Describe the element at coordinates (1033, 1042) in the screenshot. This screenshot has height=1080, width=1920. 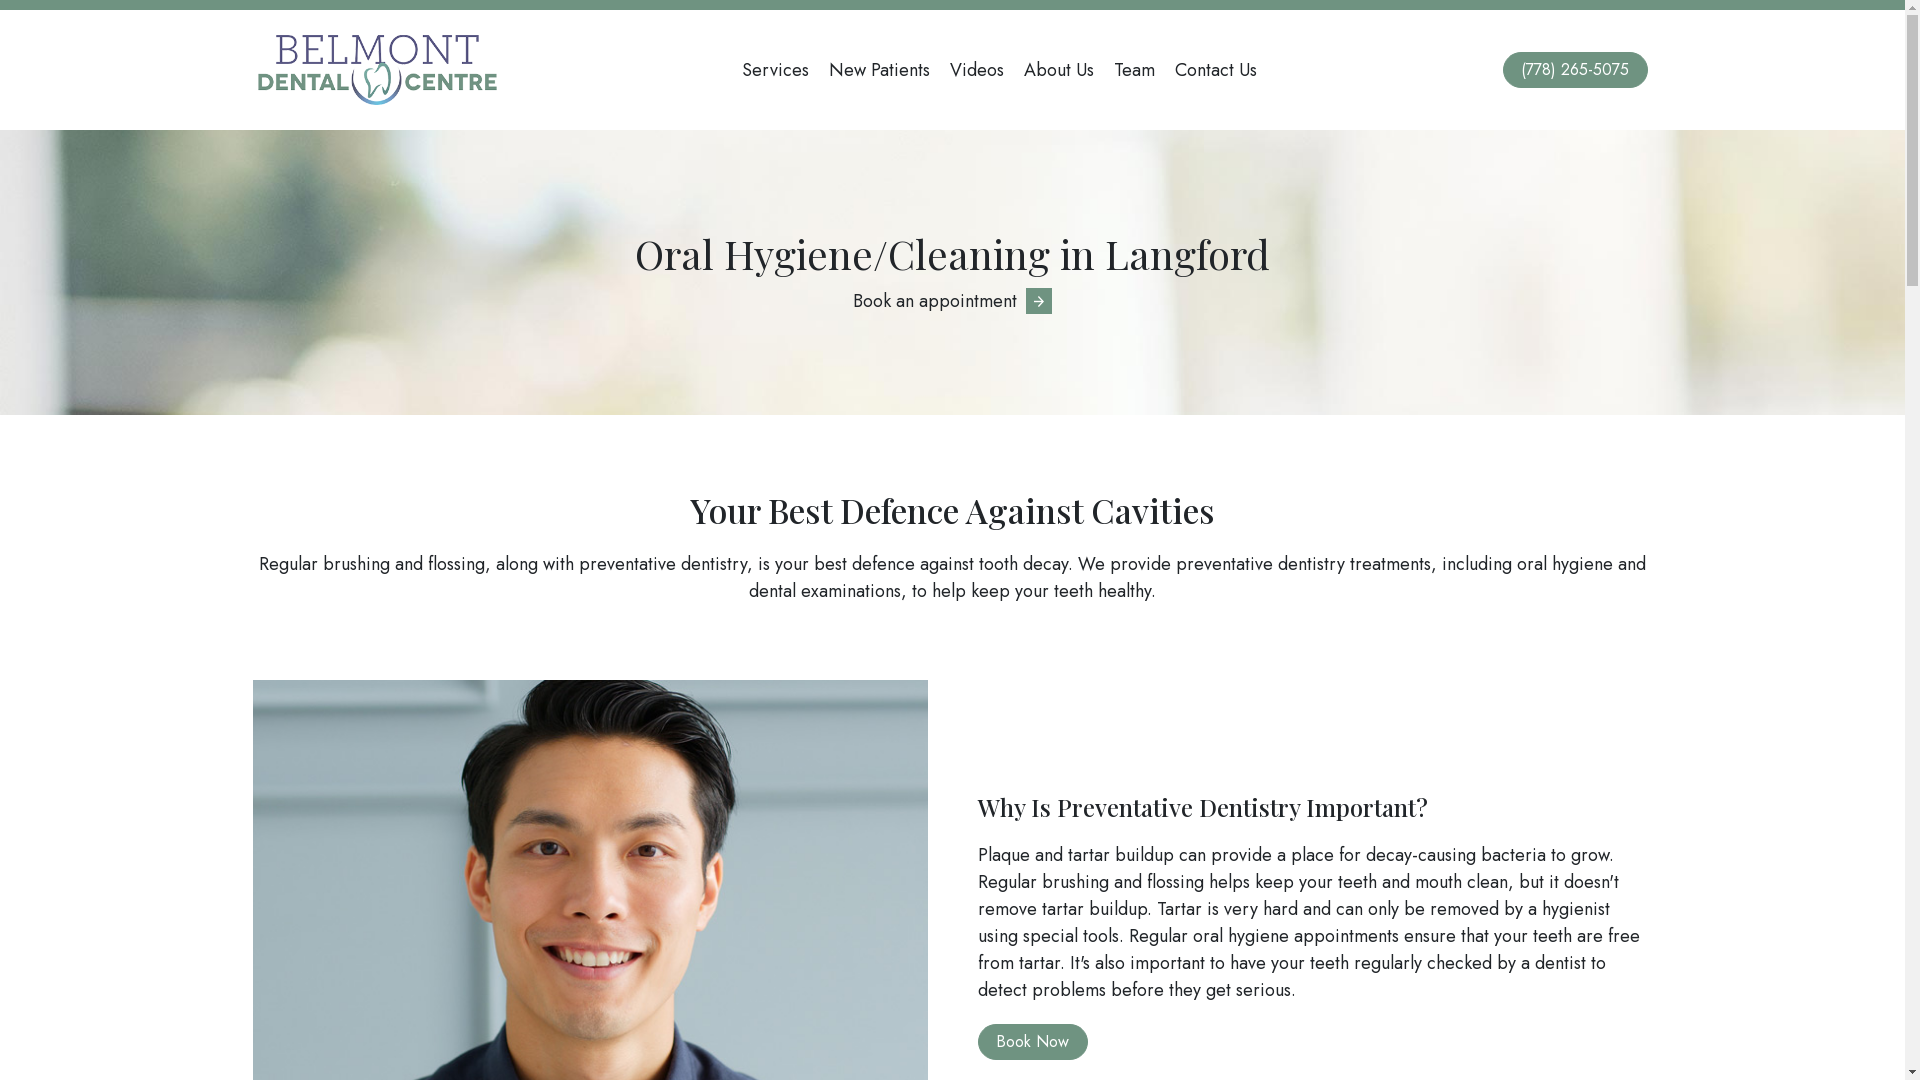
I see `Book Now` at that location.